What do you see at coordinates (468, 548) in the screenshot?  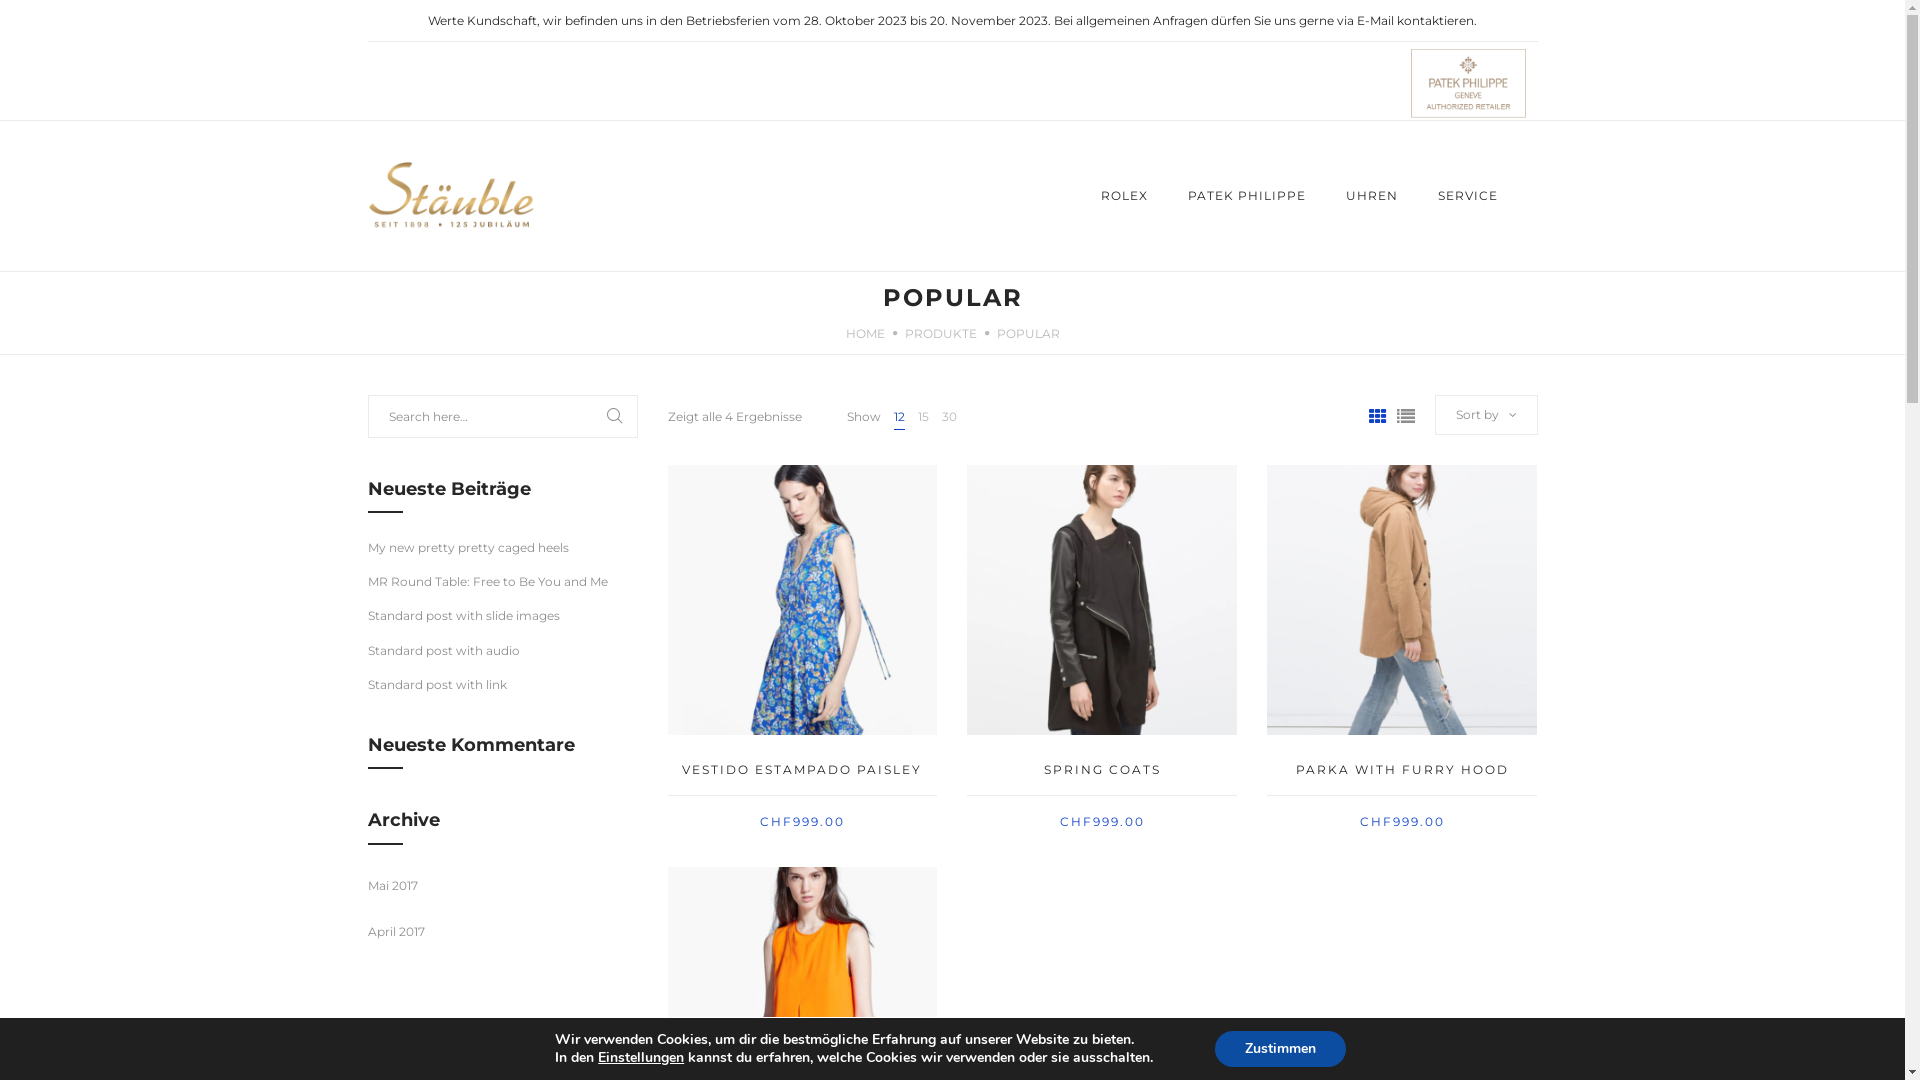 I see `My new pretty pretty caged heels` at bounding box center [468, 548].